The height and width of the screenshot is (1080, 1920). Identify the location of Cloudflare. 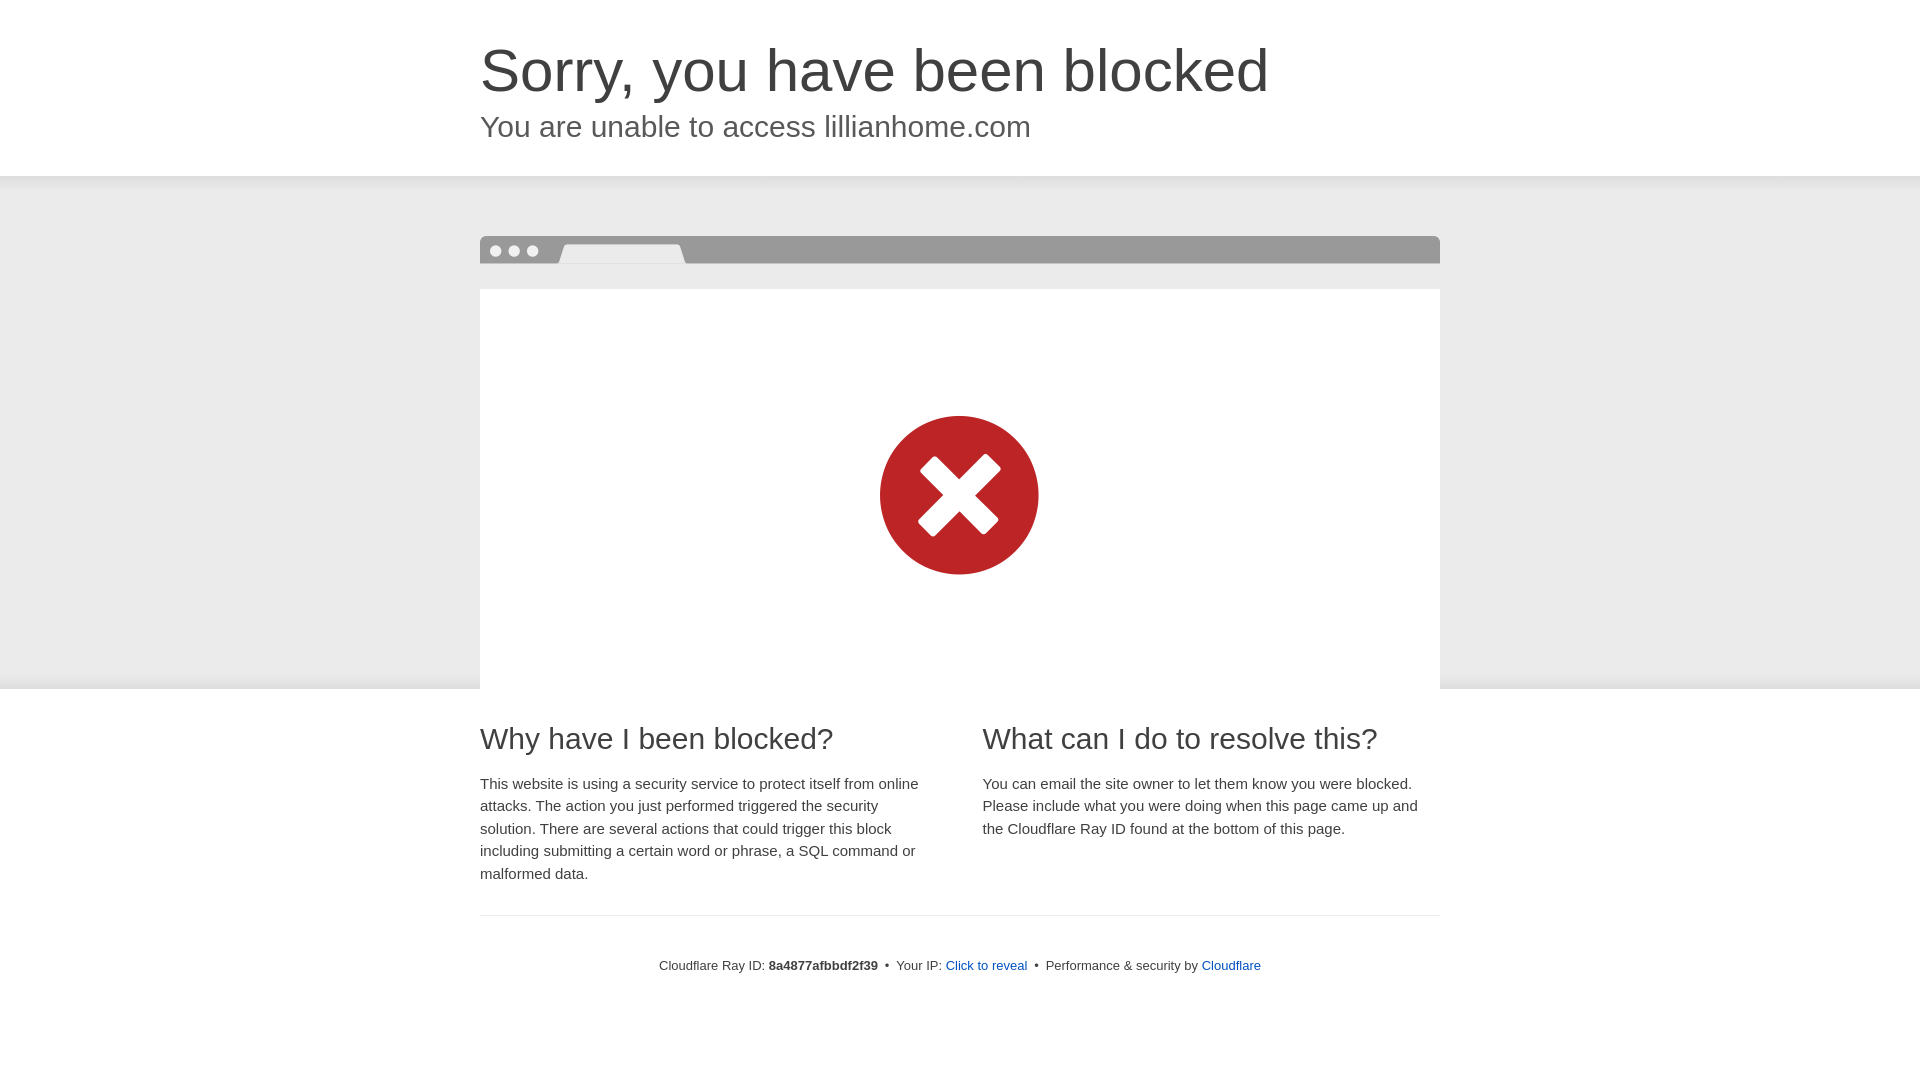
(1231, 965).